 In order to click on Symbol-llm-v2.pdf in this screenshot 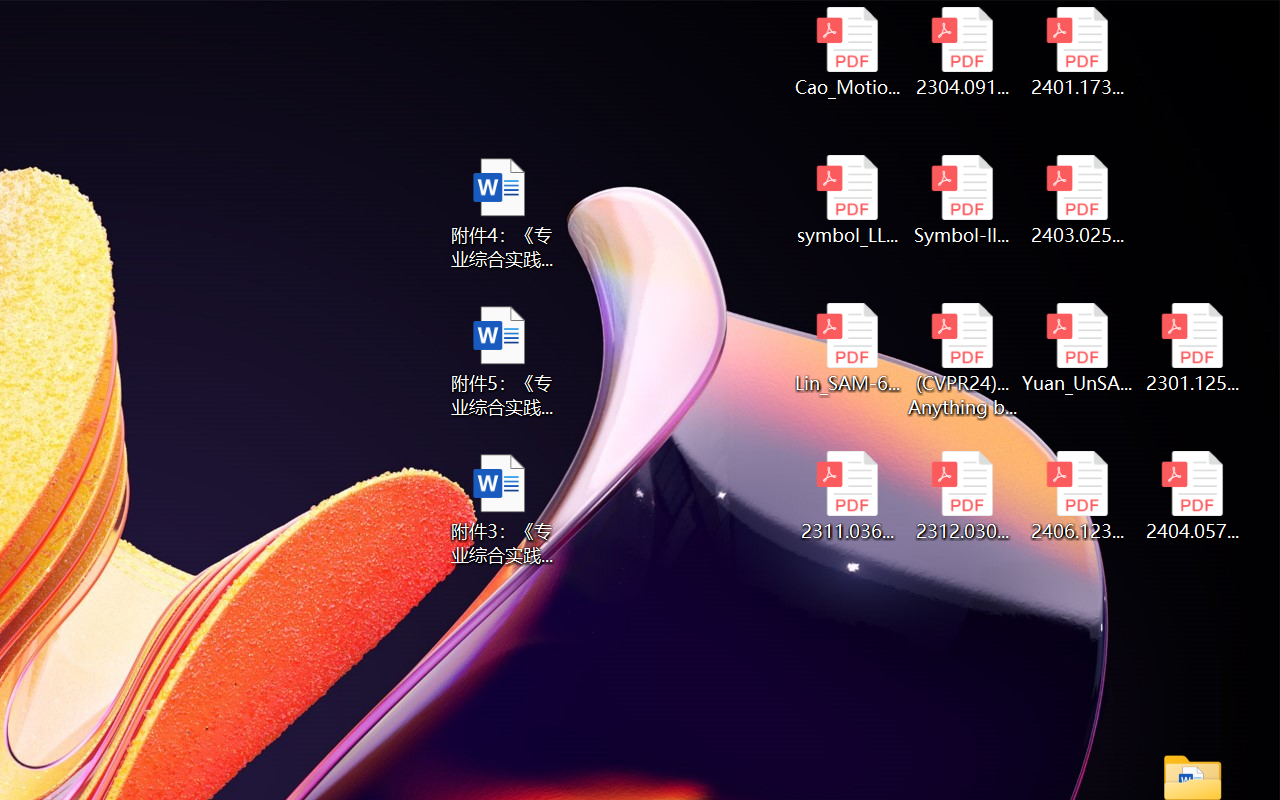, I will do `click(962, 200)`.